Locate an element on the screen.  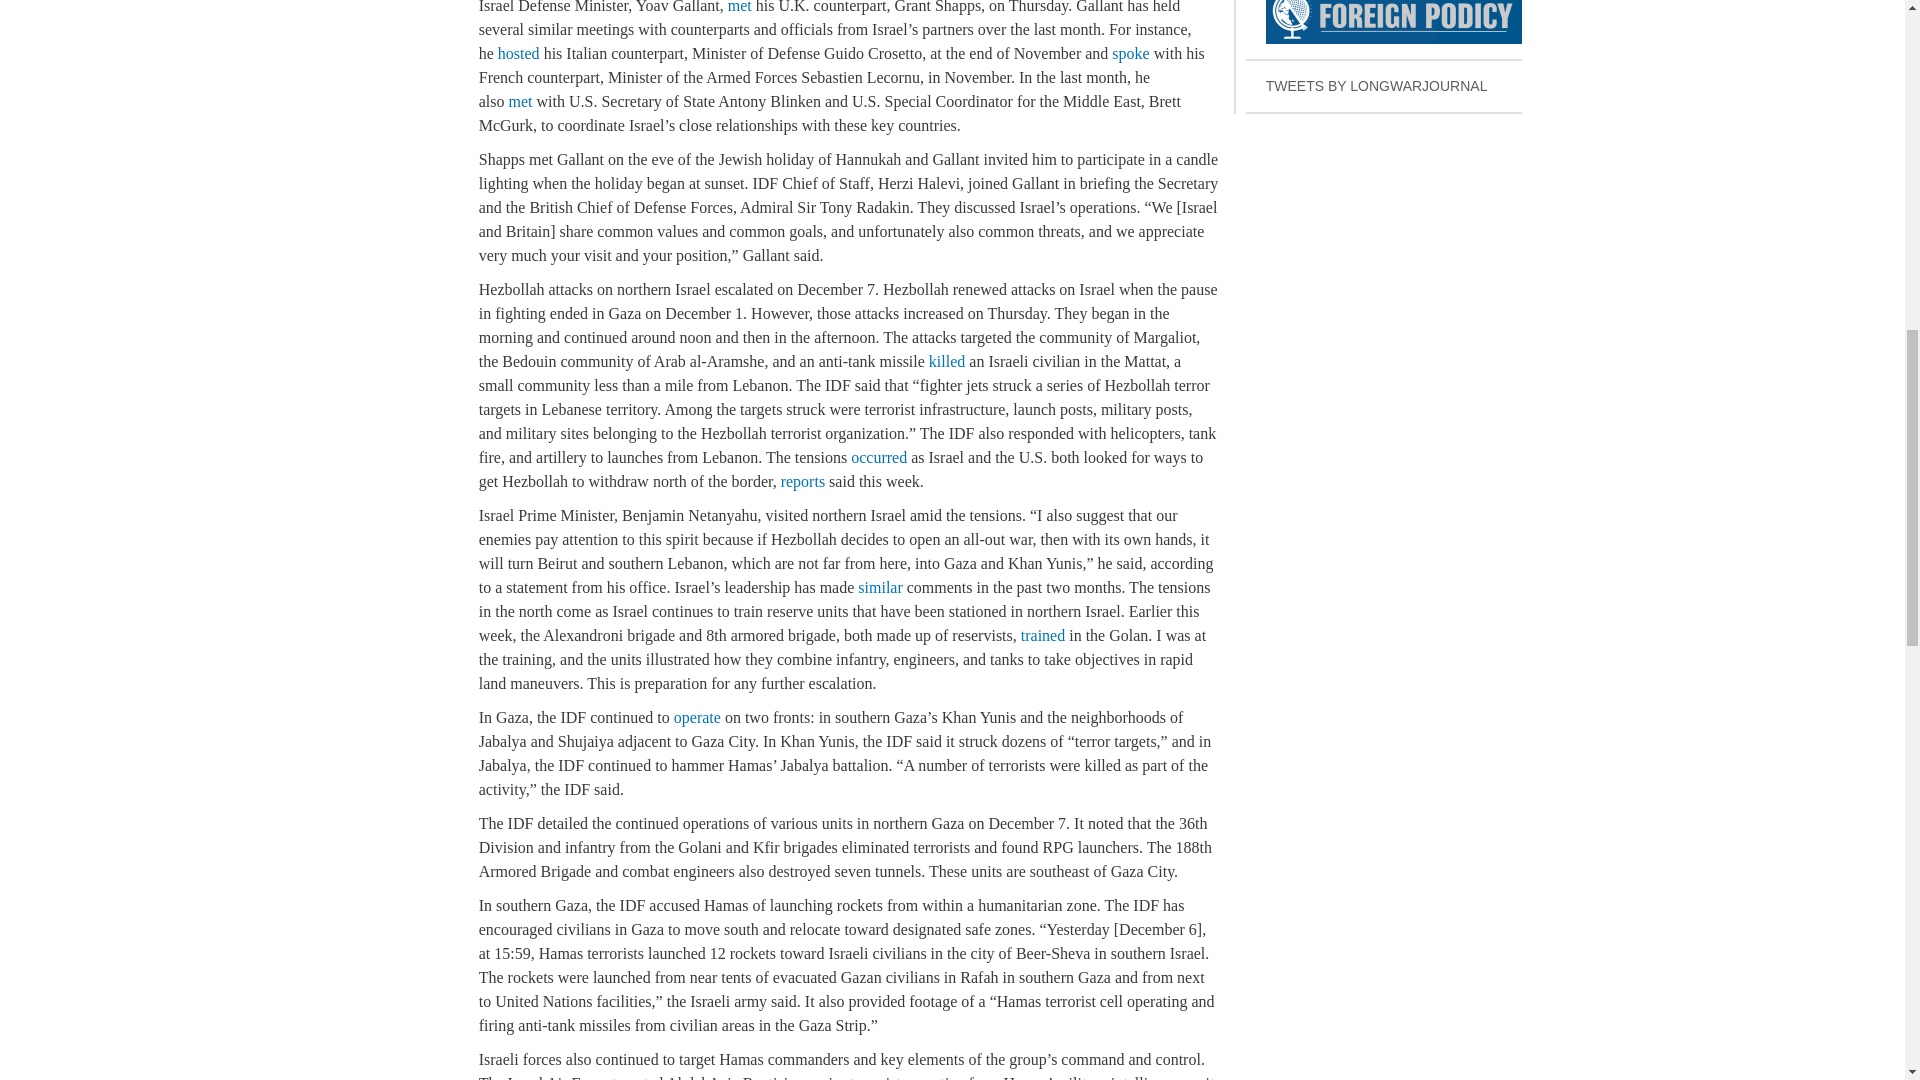
trained is located at coordinates (1384, 87).